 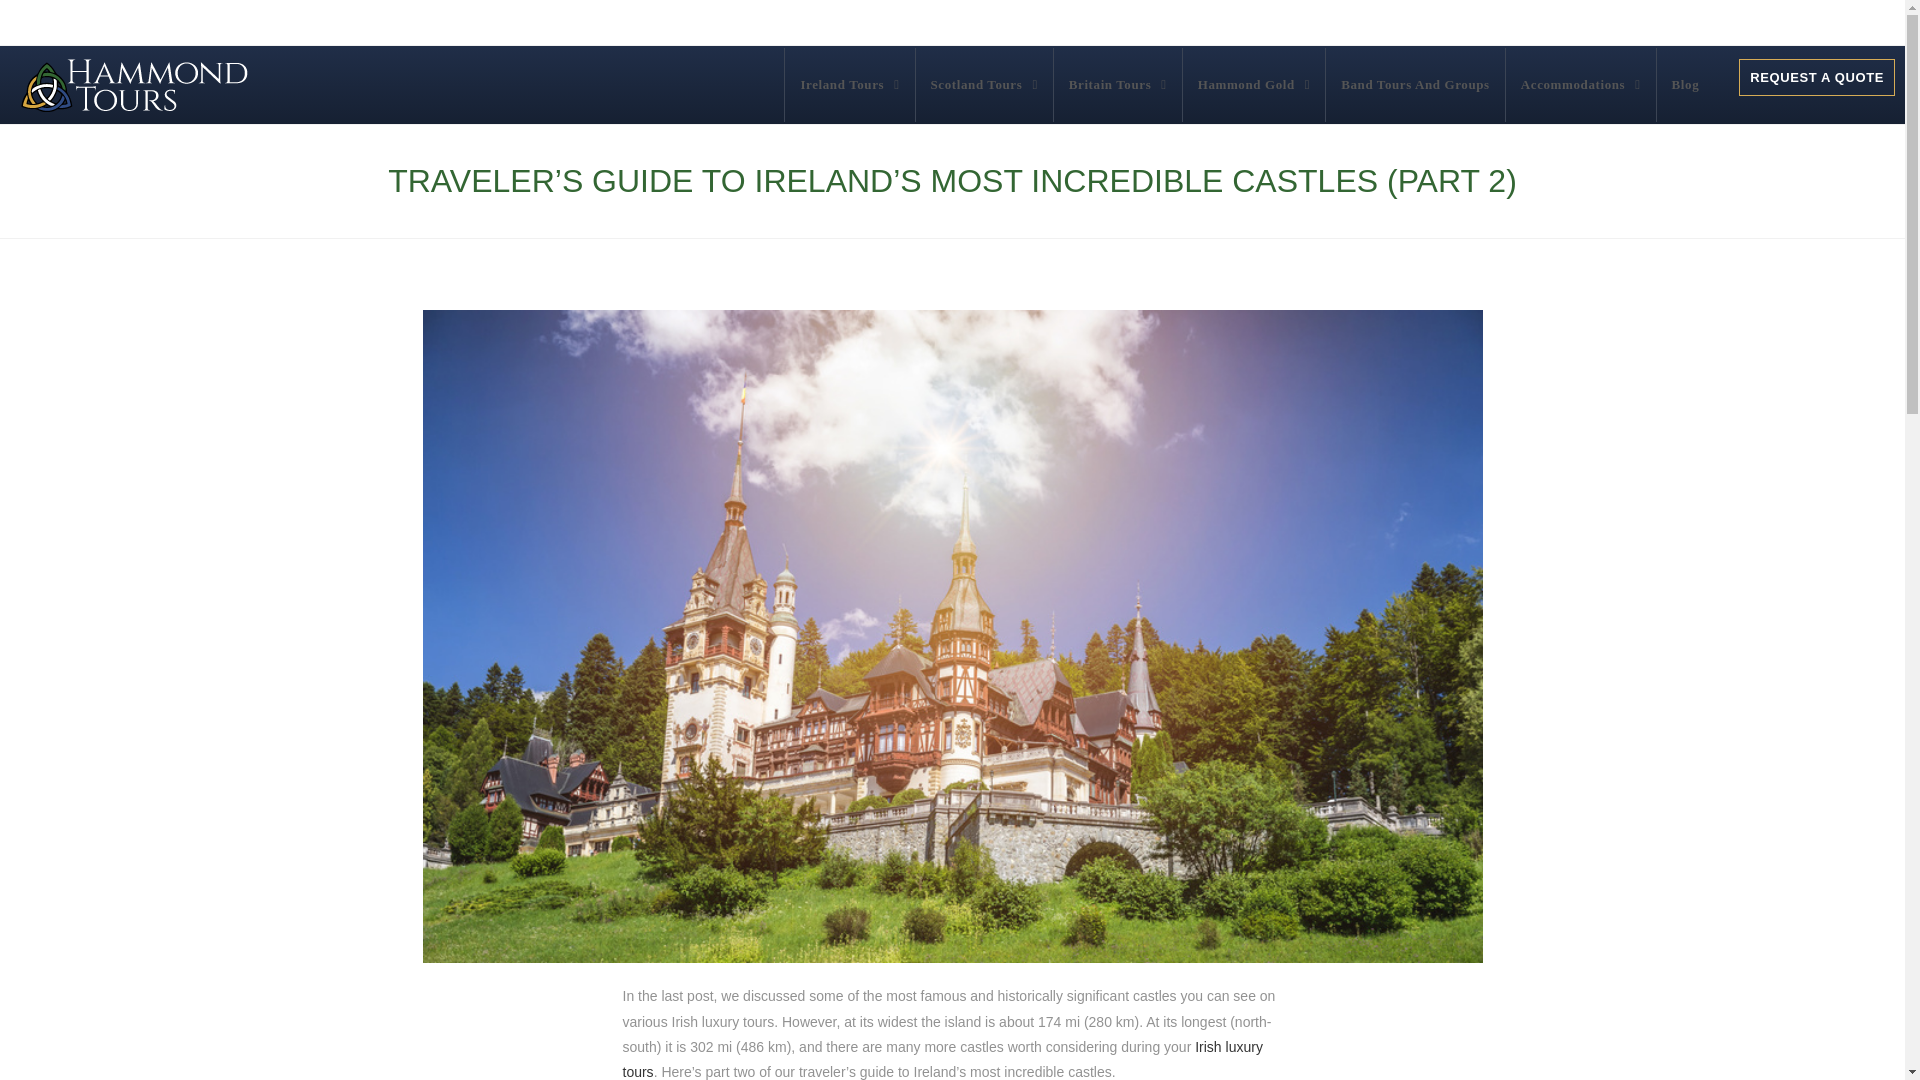 What do you see at coordinates (984, 84) in the screenshot?
I see `Scotland Tours` at bounding box center [984, 84].